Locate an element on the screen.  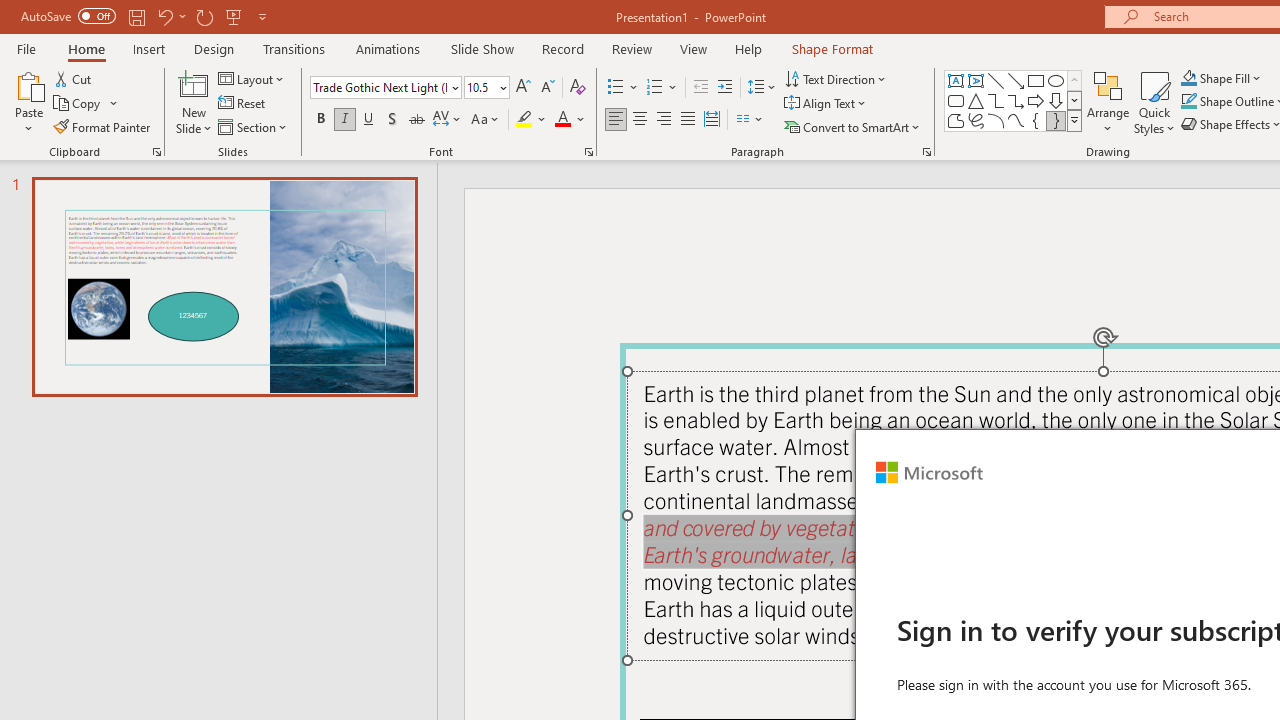
Text Direction is located at coordinates (836, 78).